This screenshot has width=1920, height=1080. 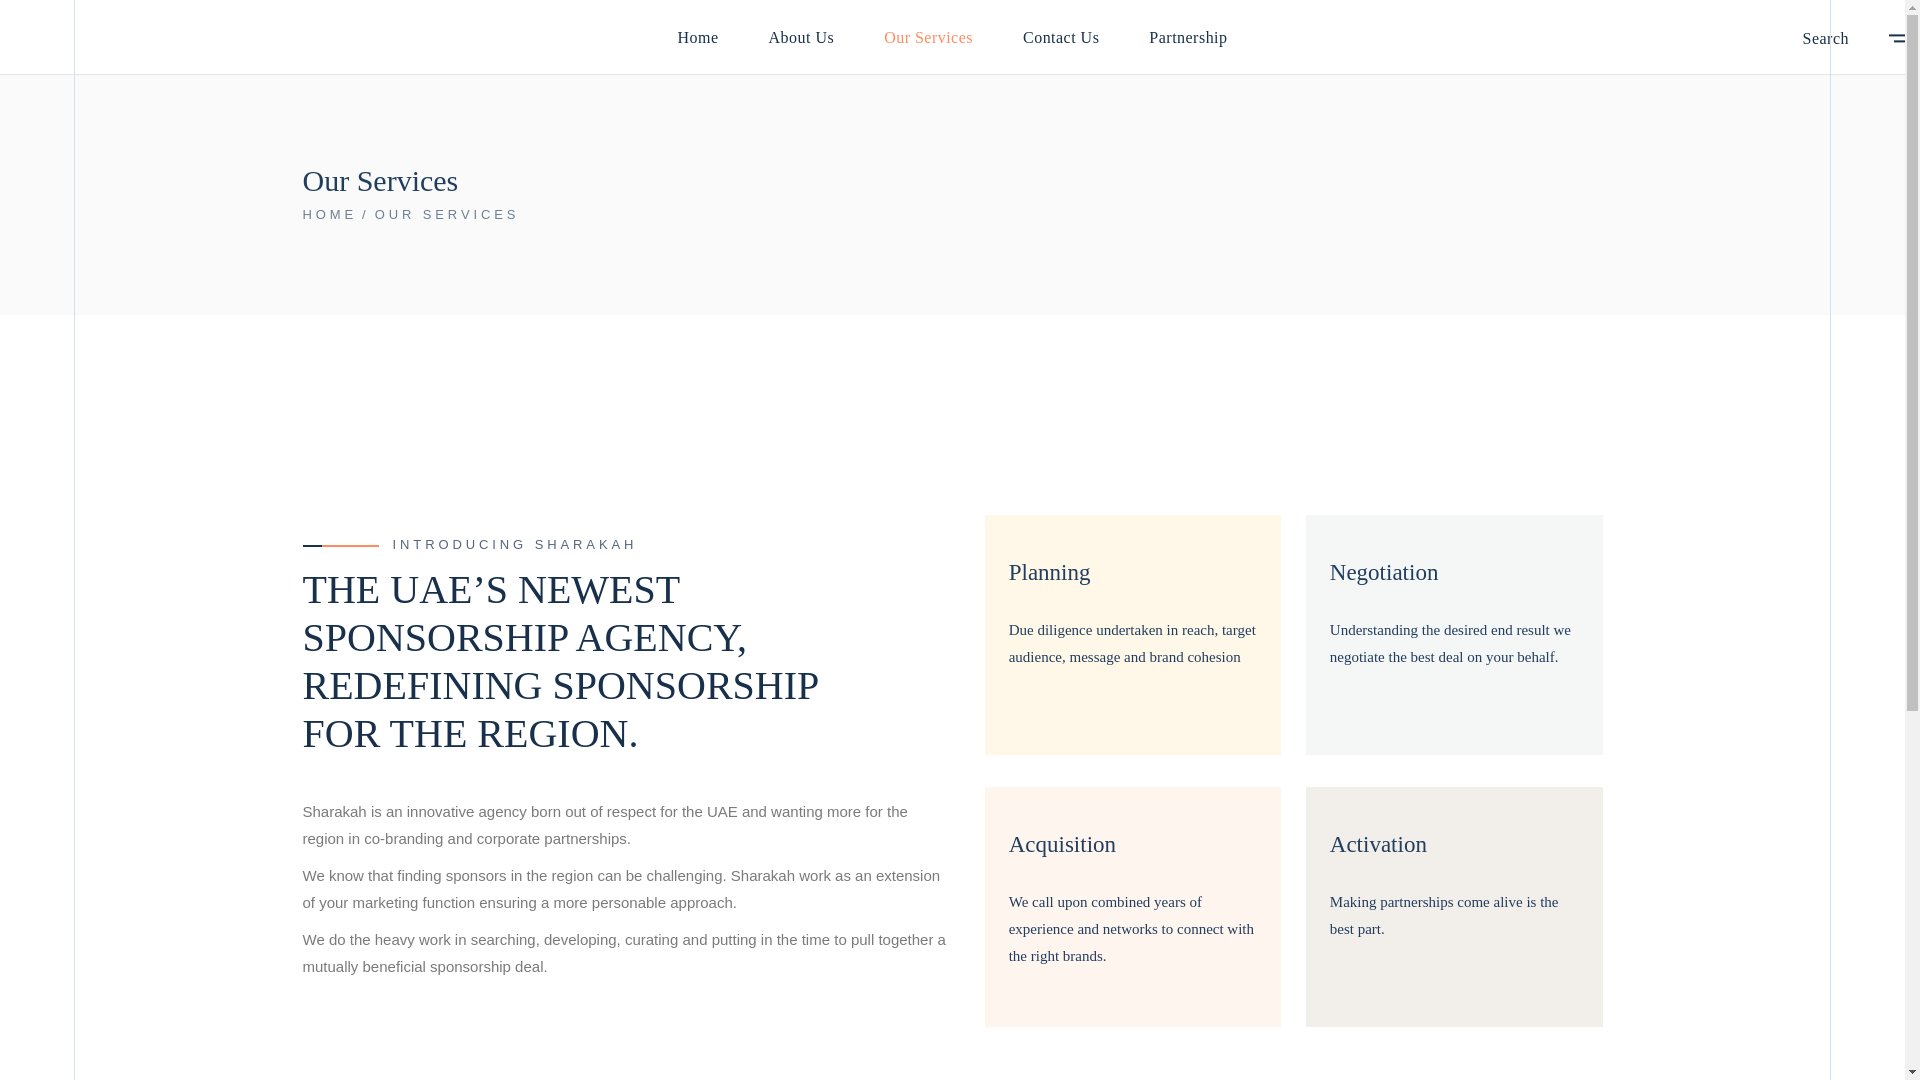 I want to click on Contact Us, so click(x=1060, y=37).